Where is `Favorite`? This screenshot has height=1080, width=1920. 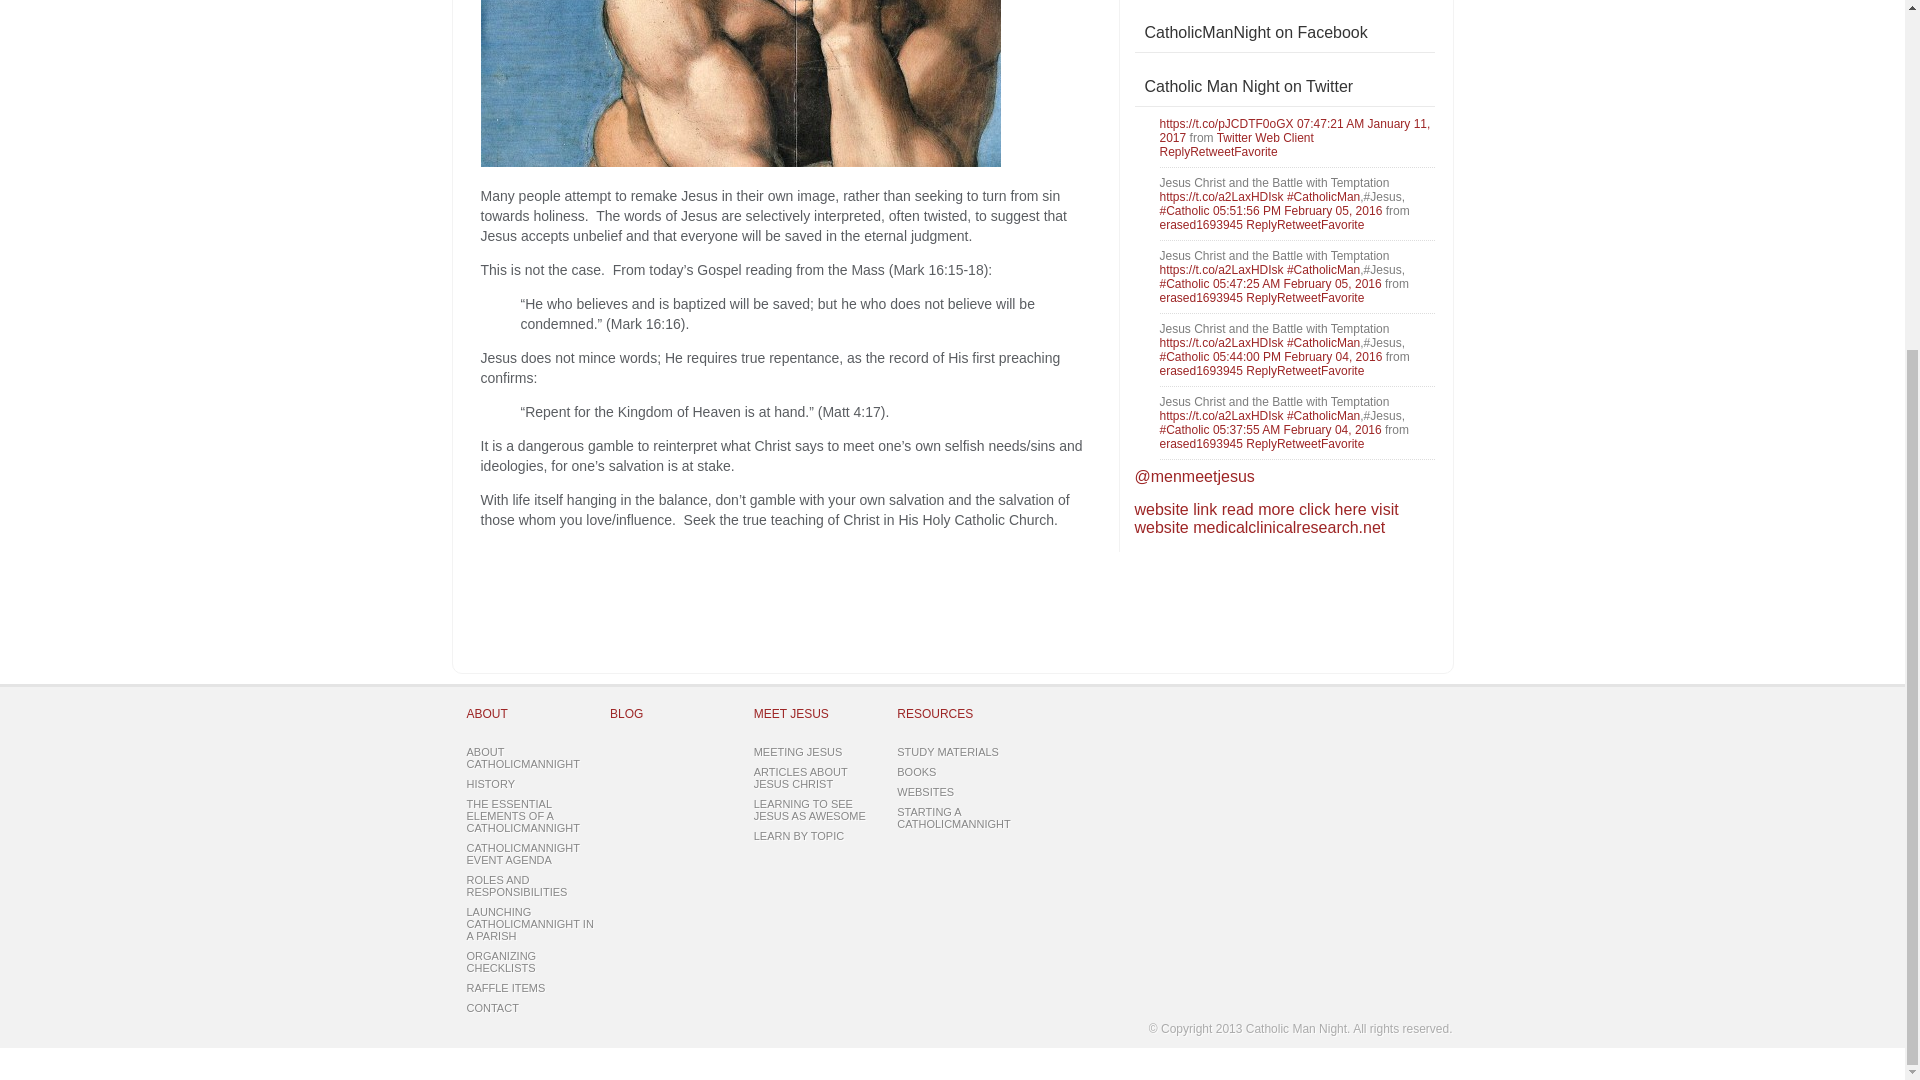 Favorite is located at coordinates (1342, 225).